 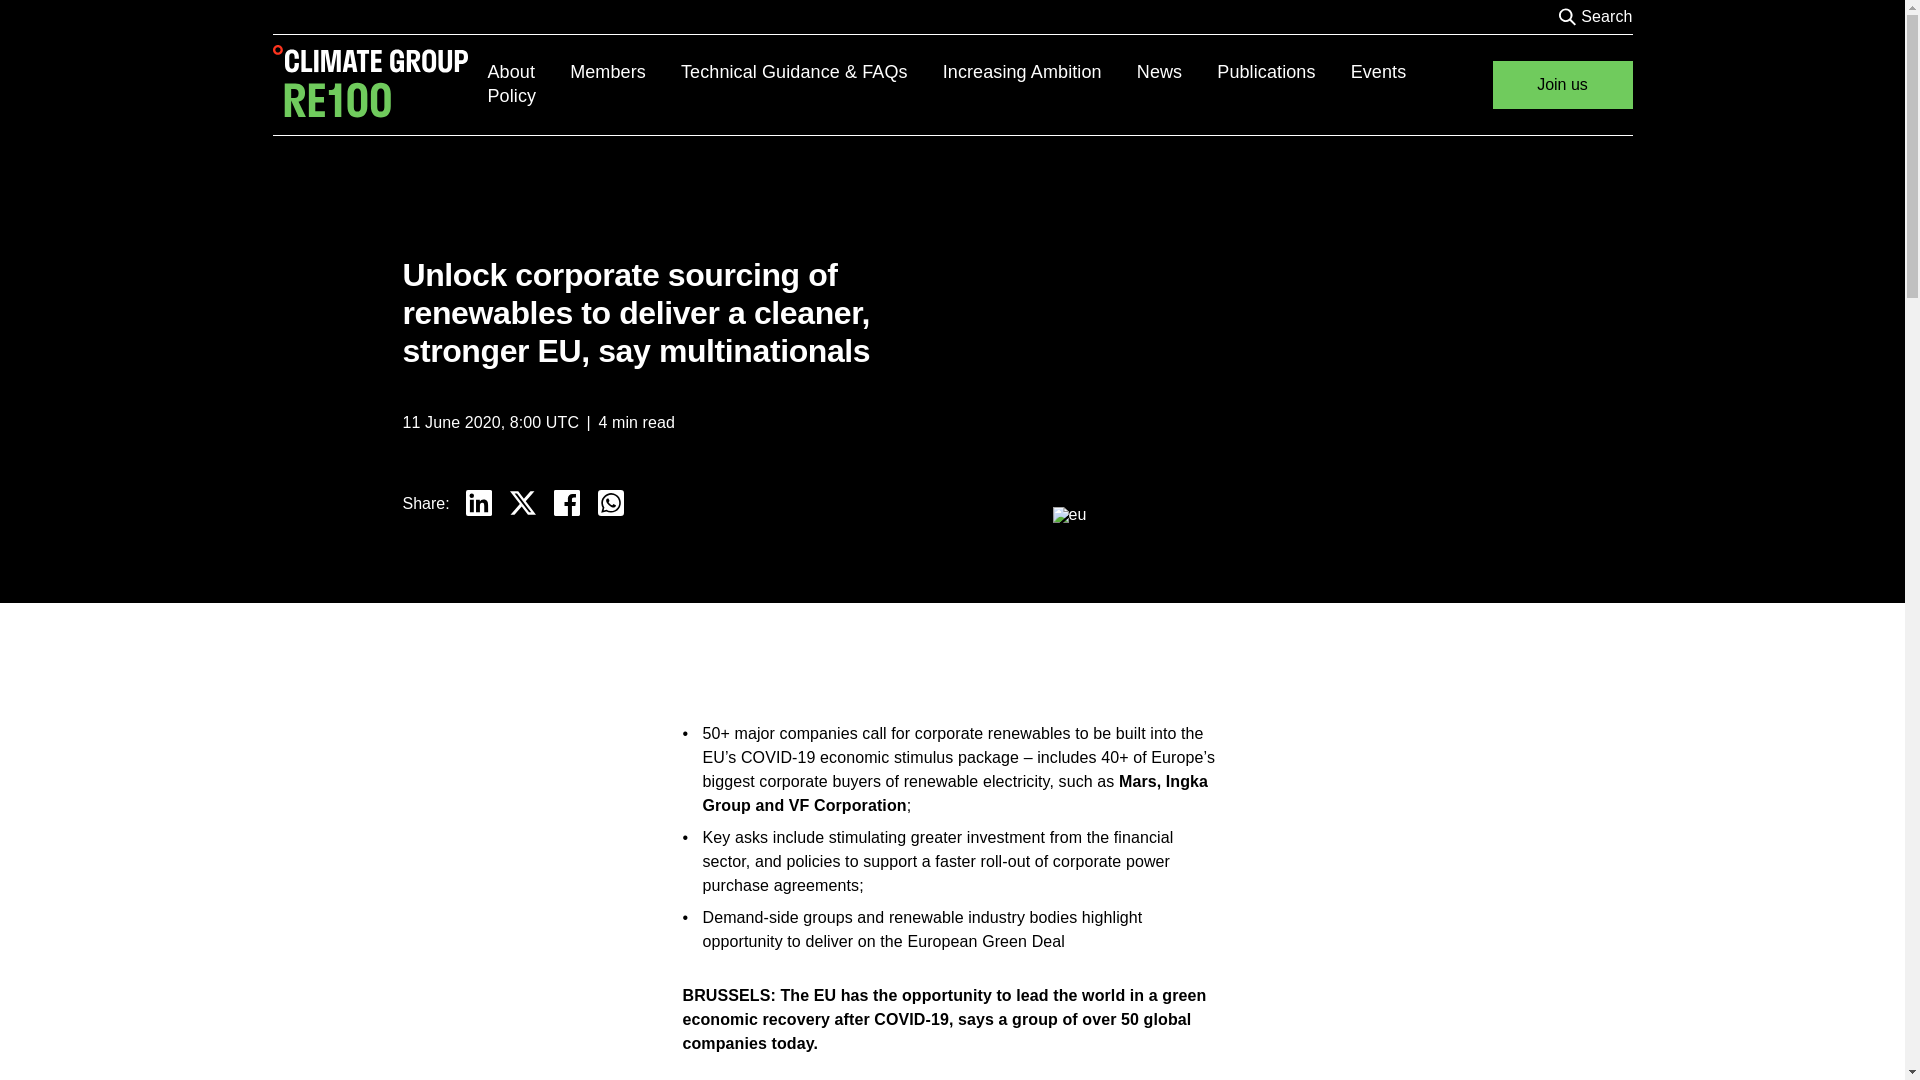 I want to click on News, so click(x=1176, y=72).